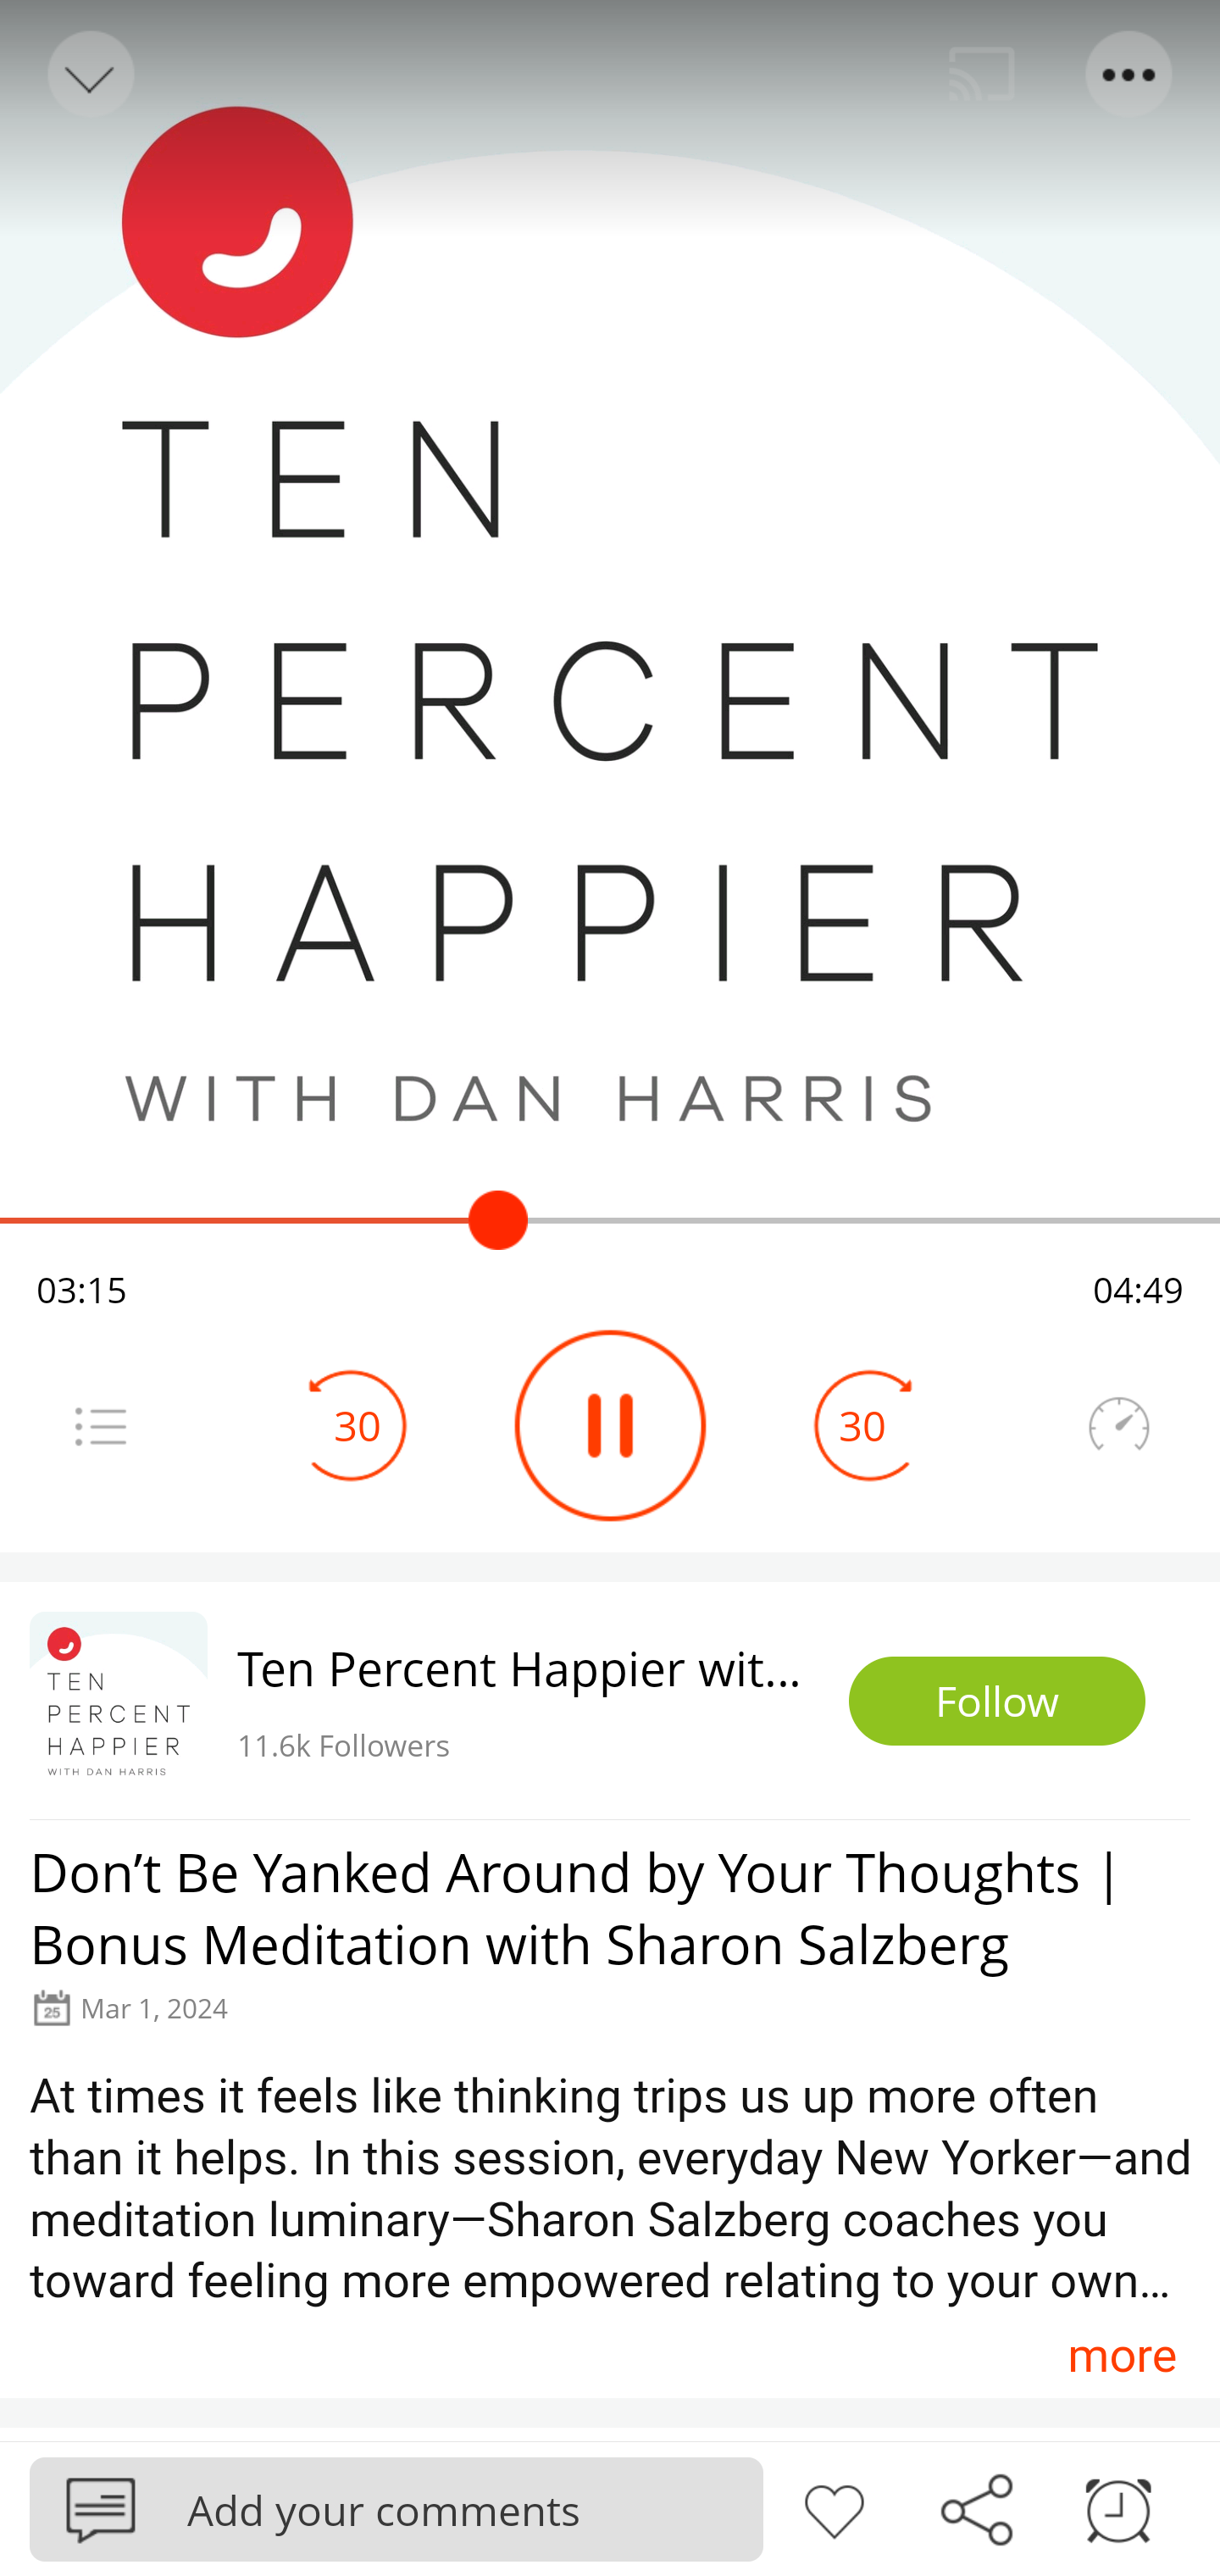 The height and width of the screenshot is (2576, 1220). I want to click on Speedometer, so click(1118, 1425).